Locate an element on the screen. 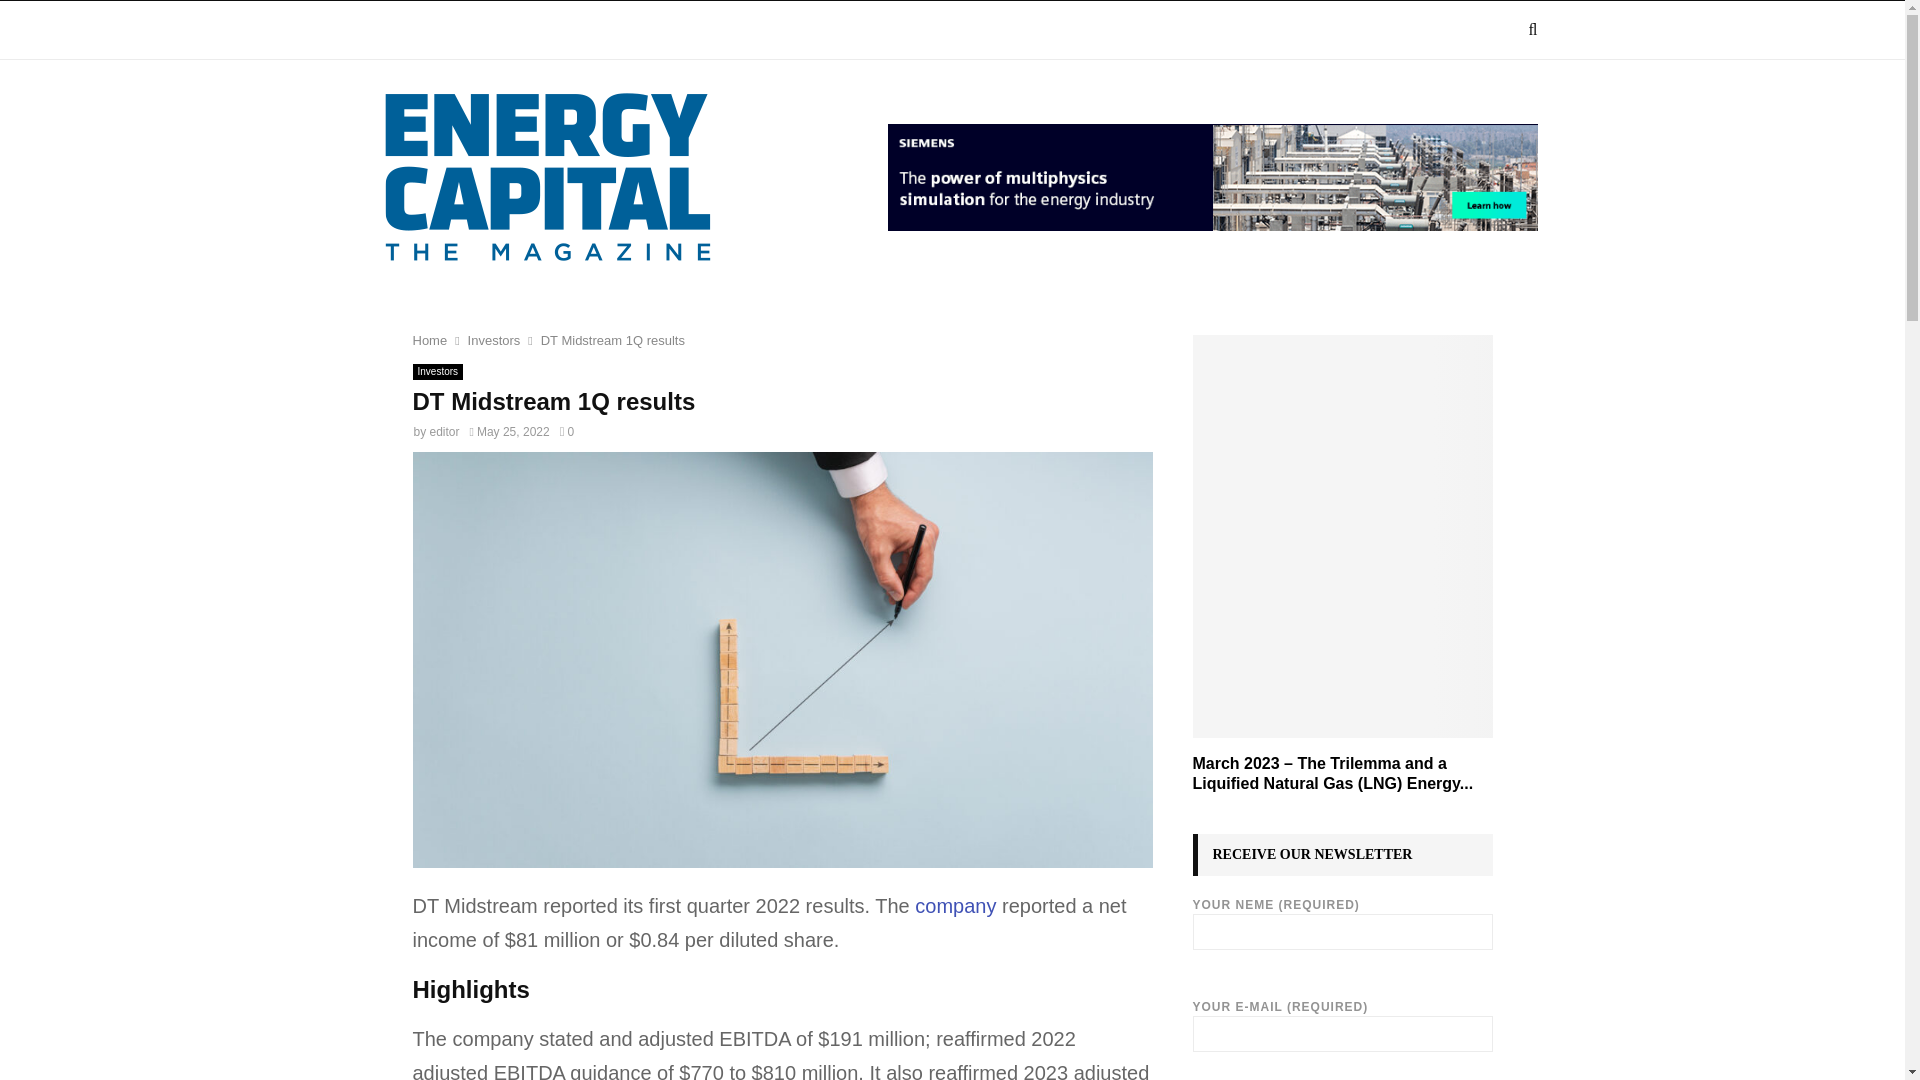 Image resolution: width=1920 pixels, height=1080 pixels. MAGAZINE is located at coordinates (506, 30).